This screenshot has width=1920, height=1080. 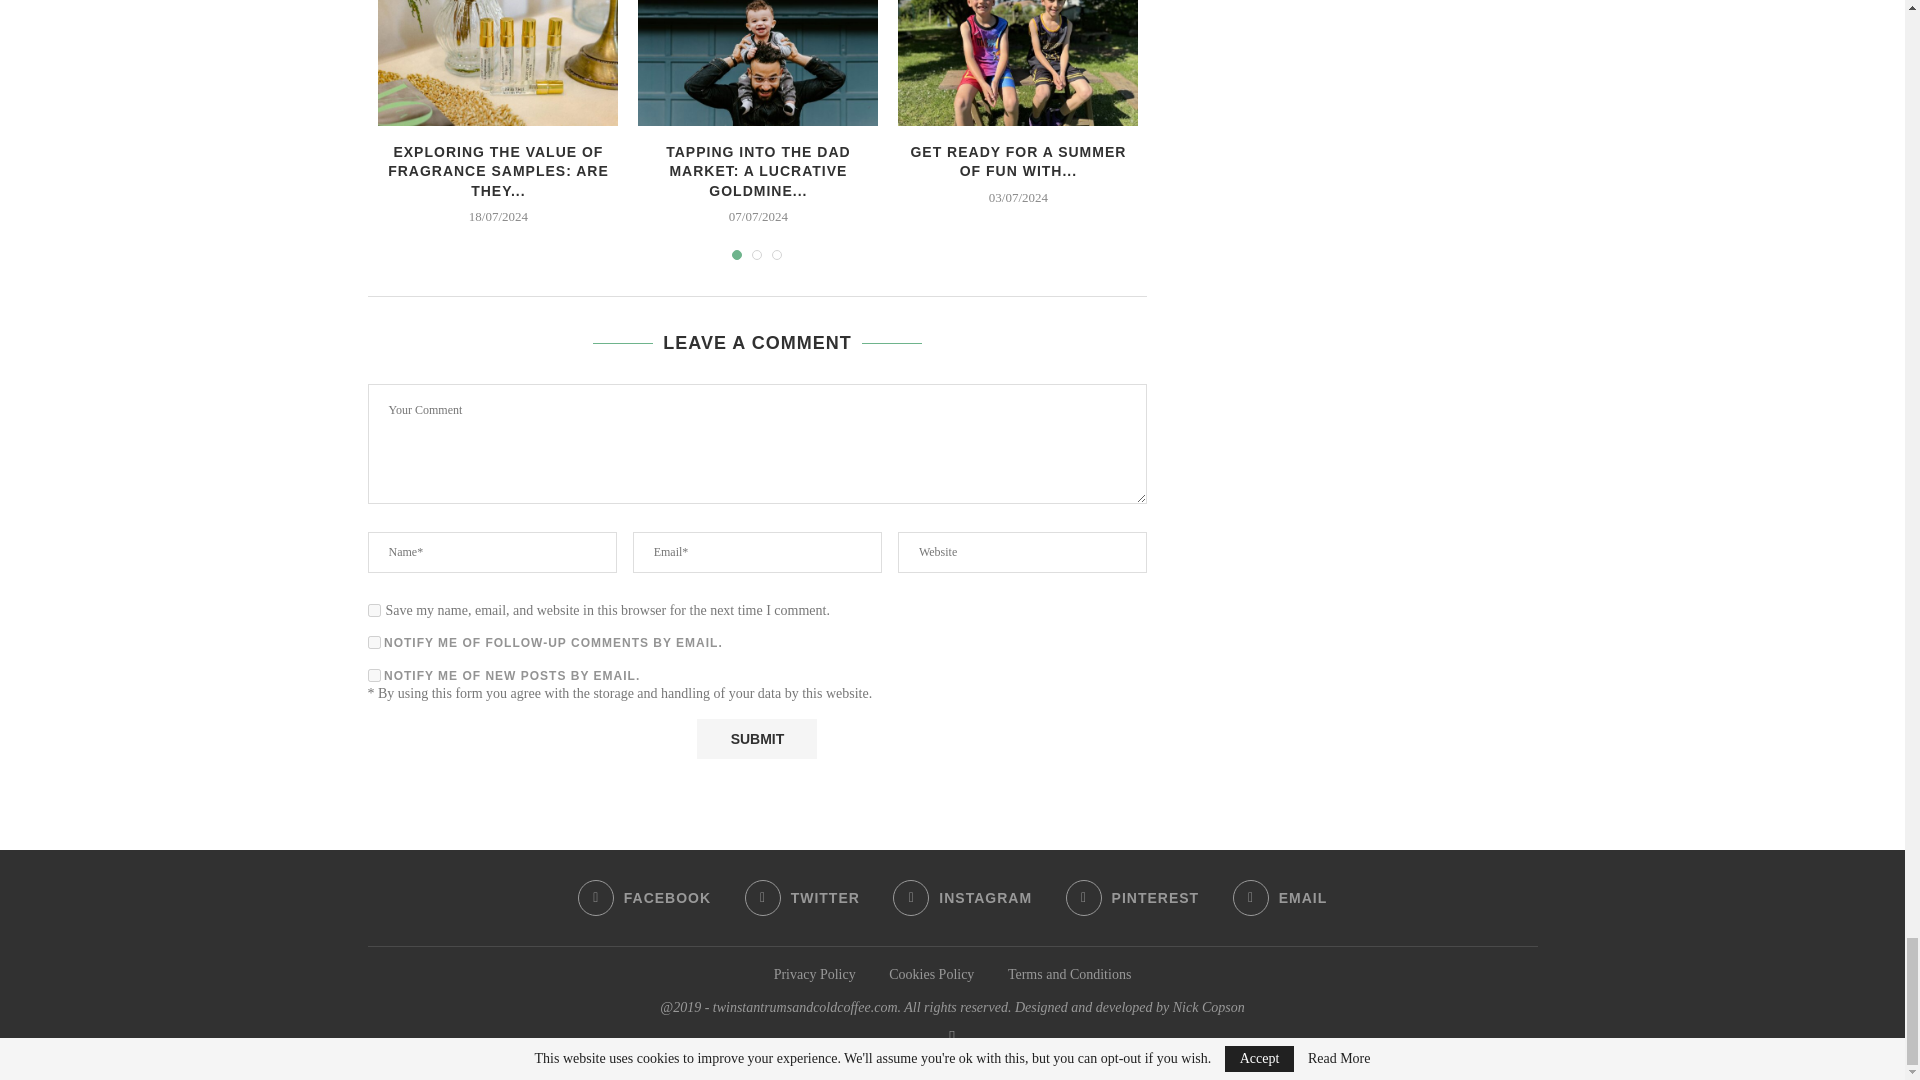 What do you see at coordinates (374, 674) in the screenshot?
I see `subscribe` at bounding box center [374, 674].